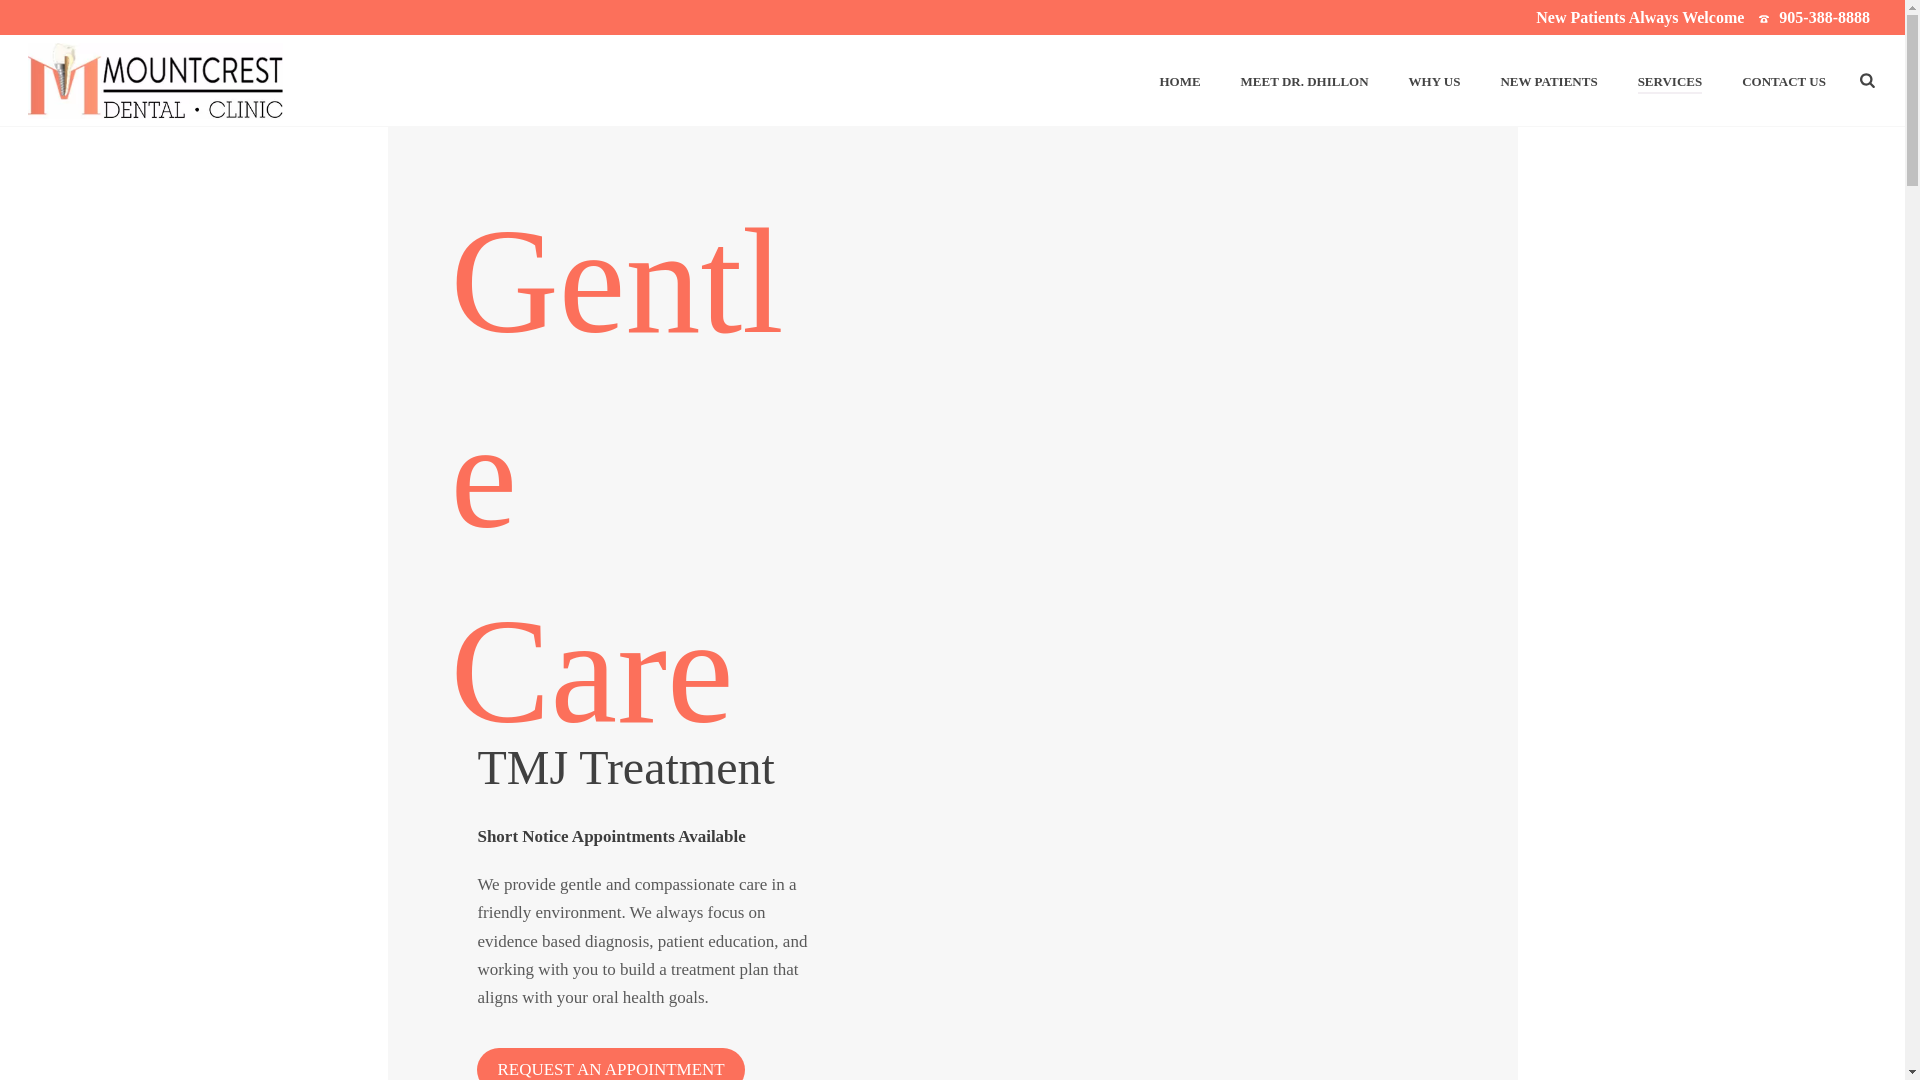  What do you see at coordinates (1304, 82) in the screenshot?
I see `MEET DR. DHILLON` at bounding box center [1304, 82].